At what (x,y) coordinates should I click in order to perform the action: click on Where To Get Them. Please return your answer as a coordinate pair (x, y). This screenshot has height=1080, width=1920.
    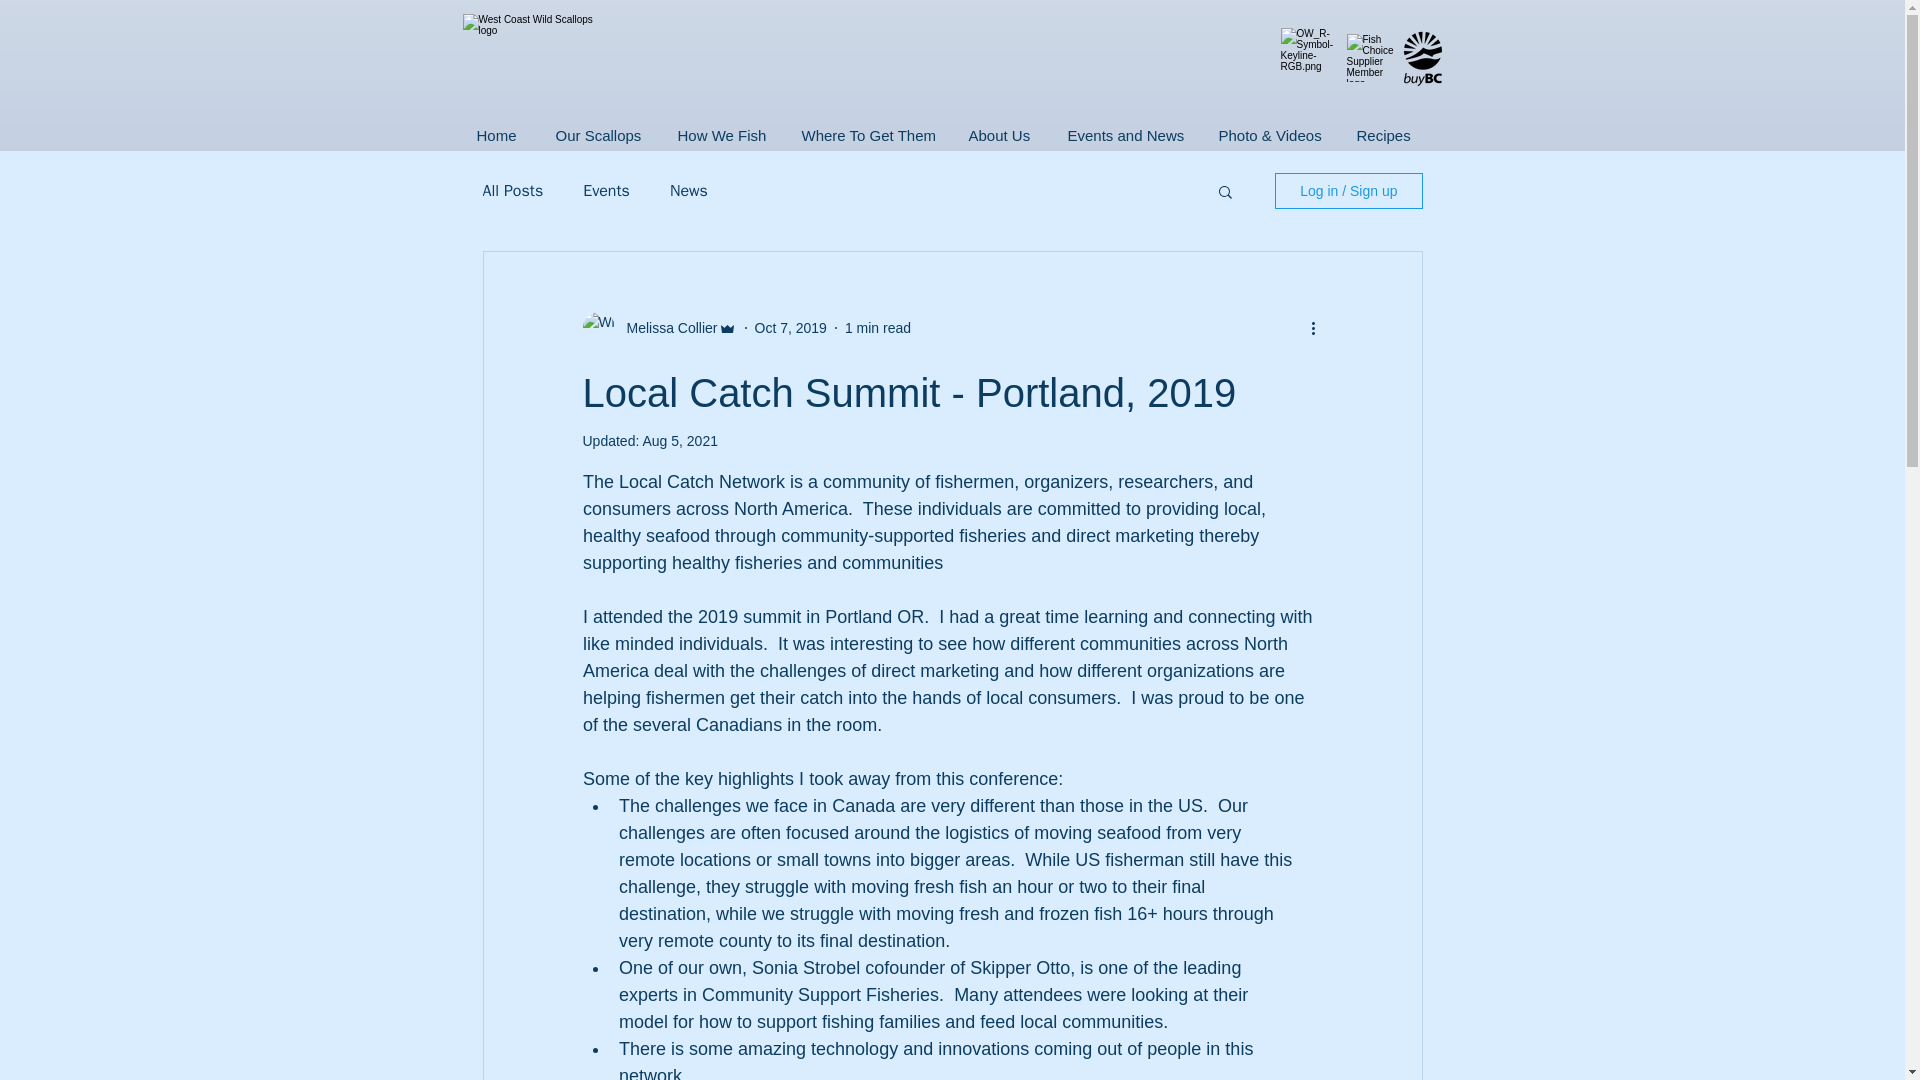
    Looking at the image, I should click on (864, 135).